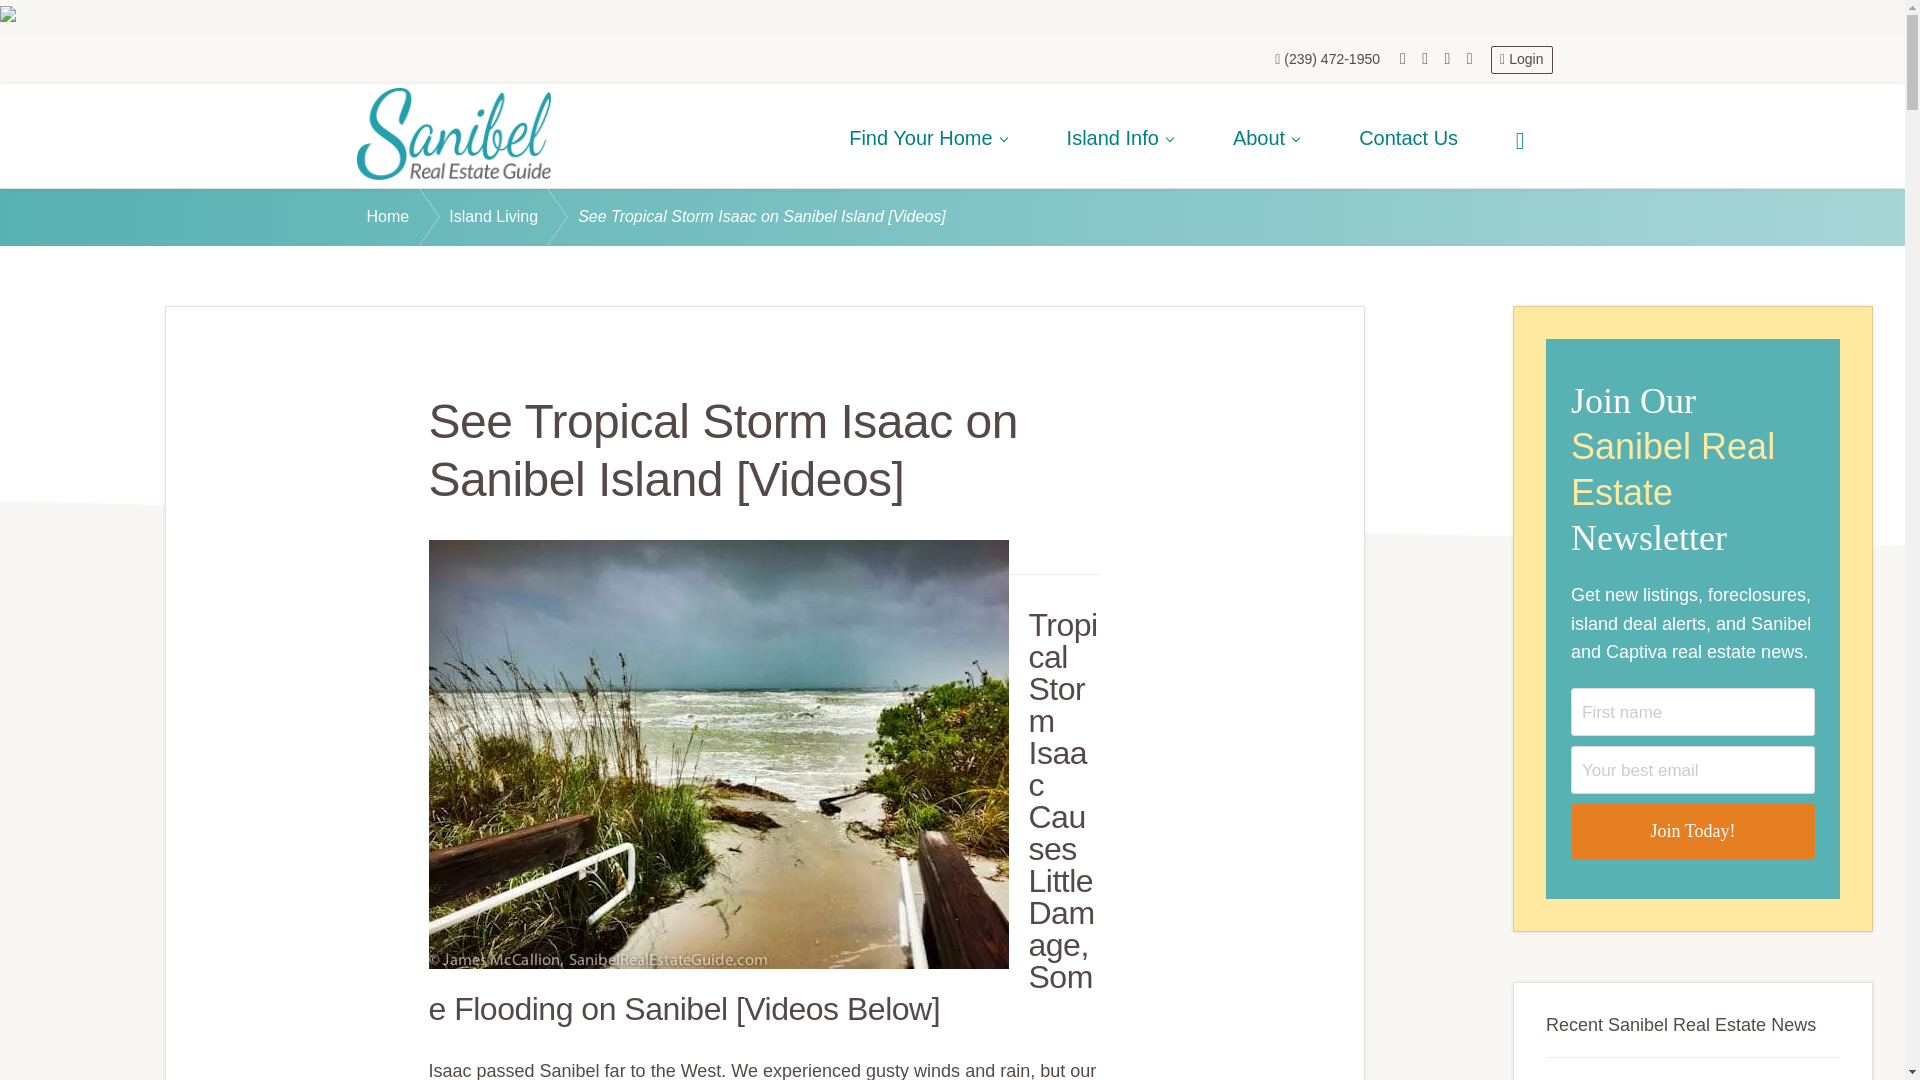 The height and width of the screenshot is (1080, 1920). I want to click on Login, so click(1521, 60).